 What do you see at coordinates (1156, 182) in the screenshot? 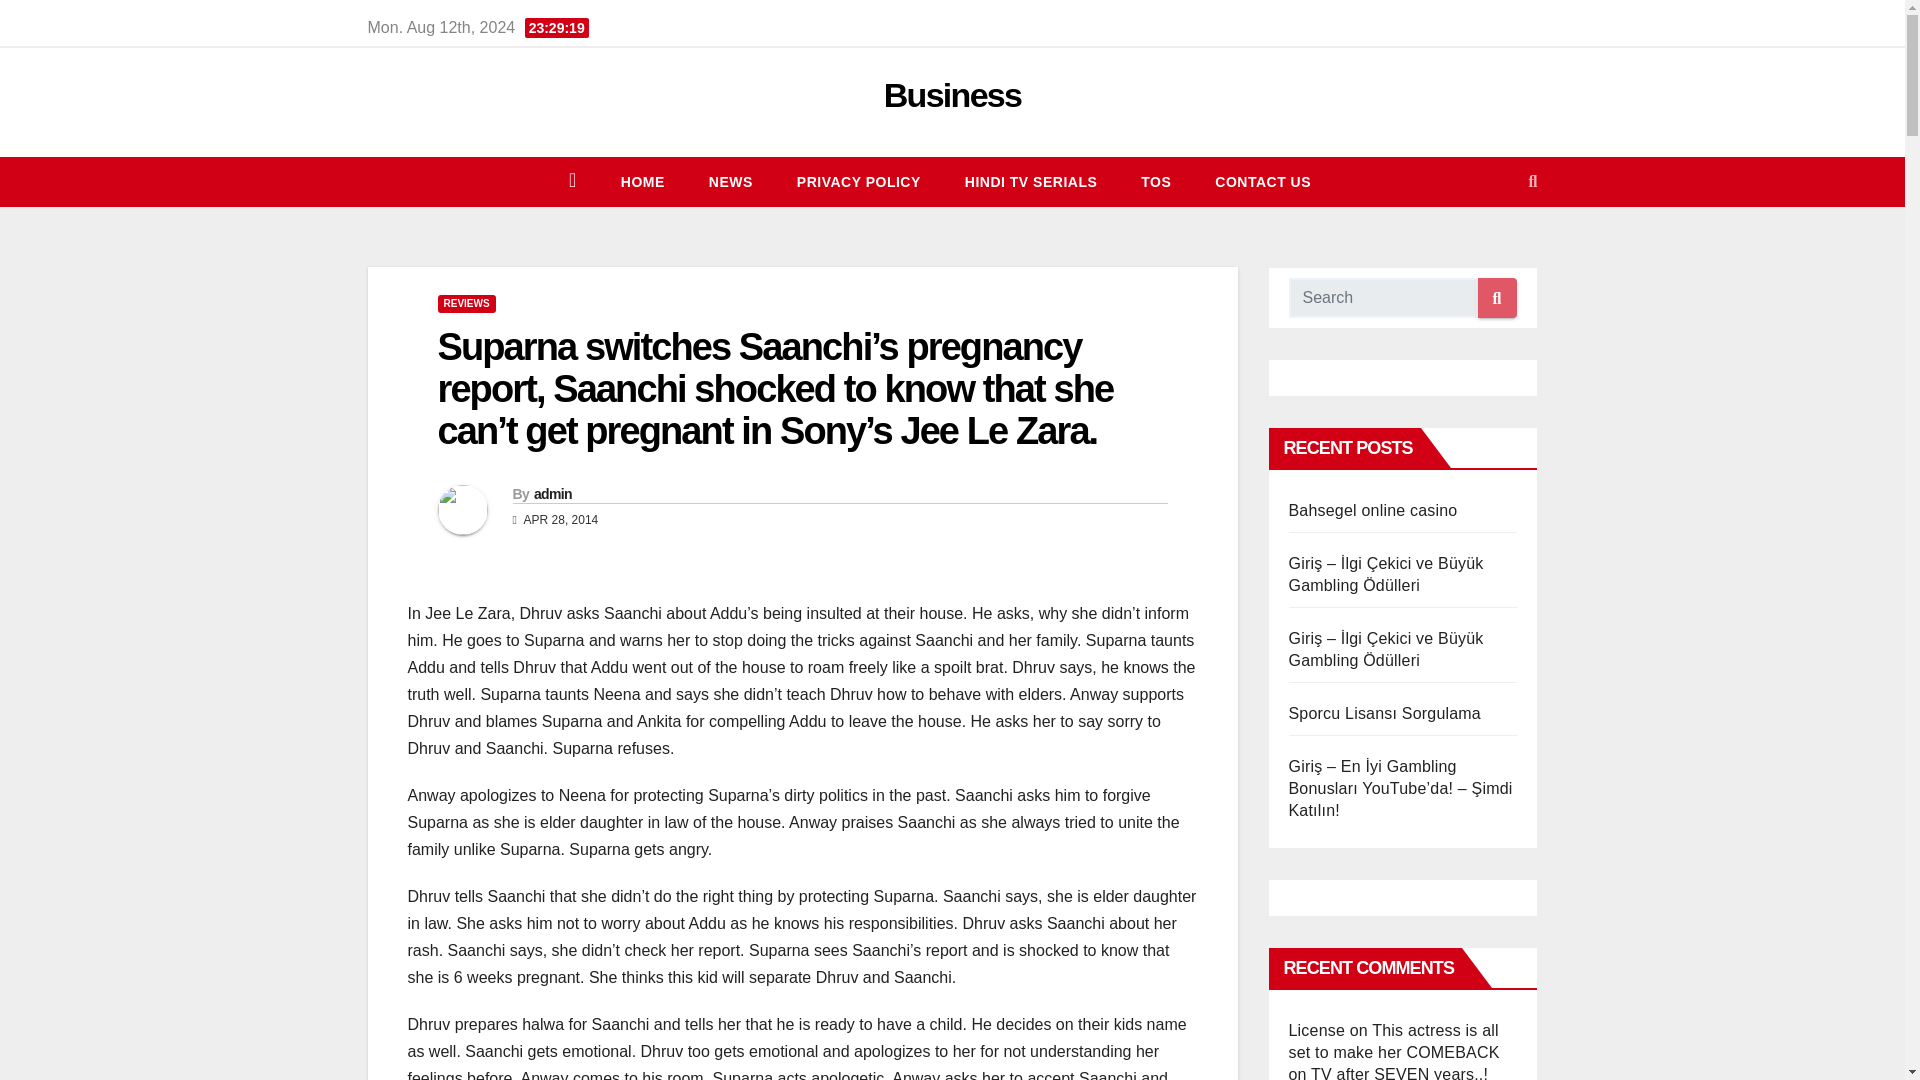
I see `TOS` at bounding box center [1156, 182].